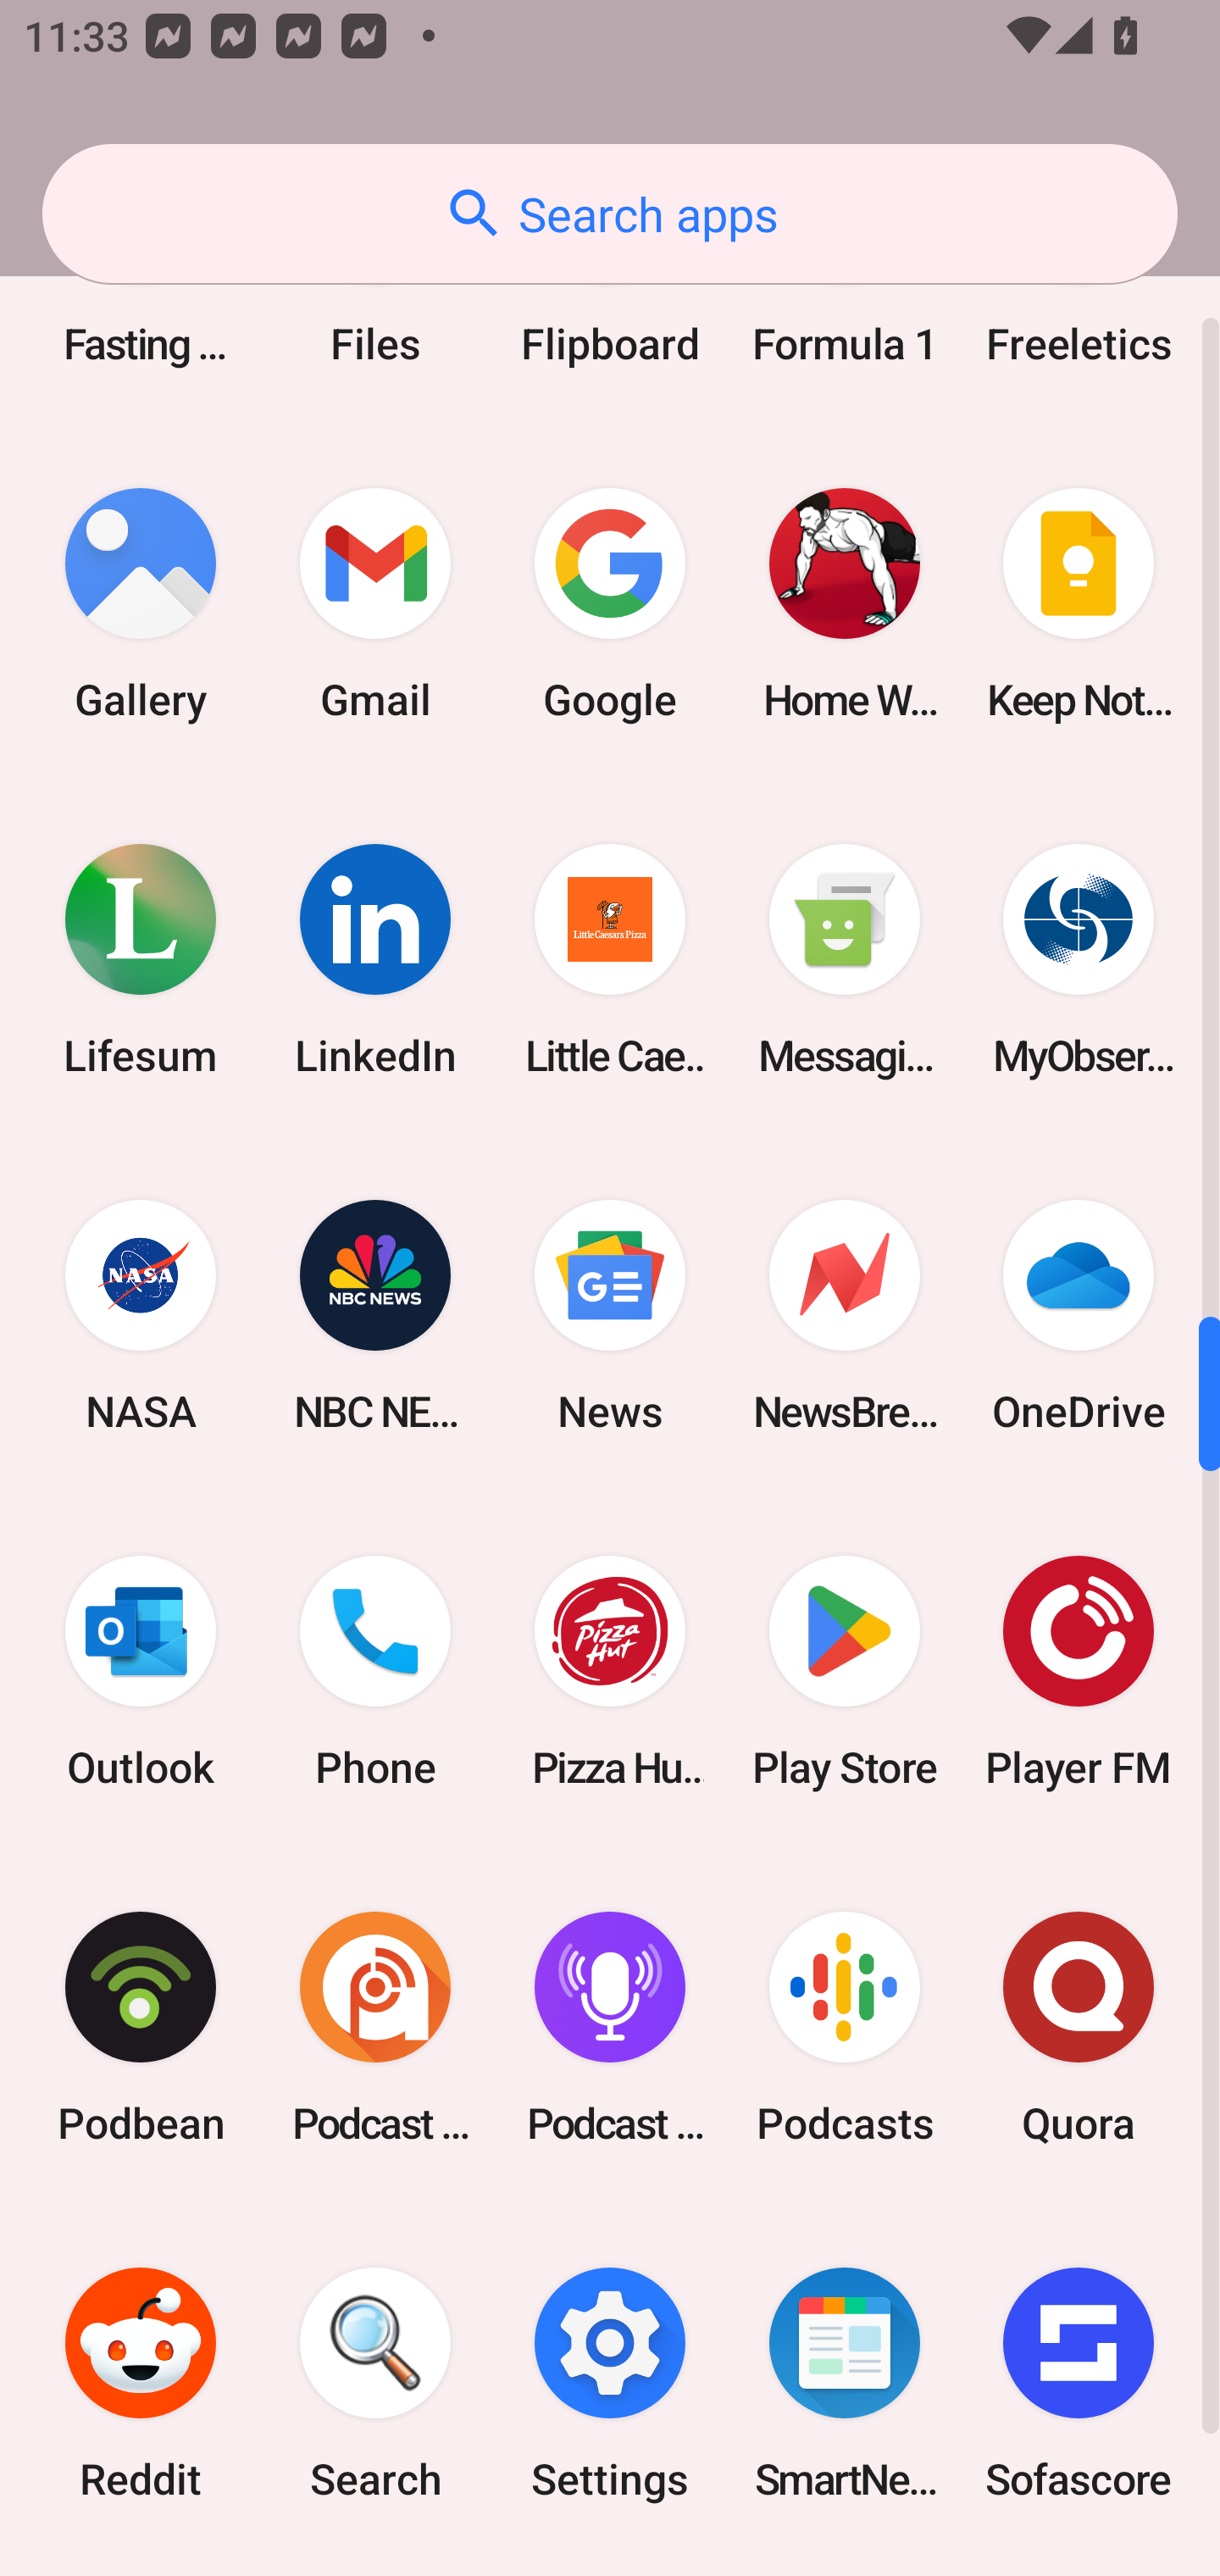 Image resolution: width=1220 pixels, height=2576 pixels. What do you see at coordinates (610, 1671) in the screenshot?
I see `Pizza Hut HK & Macau` at bounding box center [610, 1671].